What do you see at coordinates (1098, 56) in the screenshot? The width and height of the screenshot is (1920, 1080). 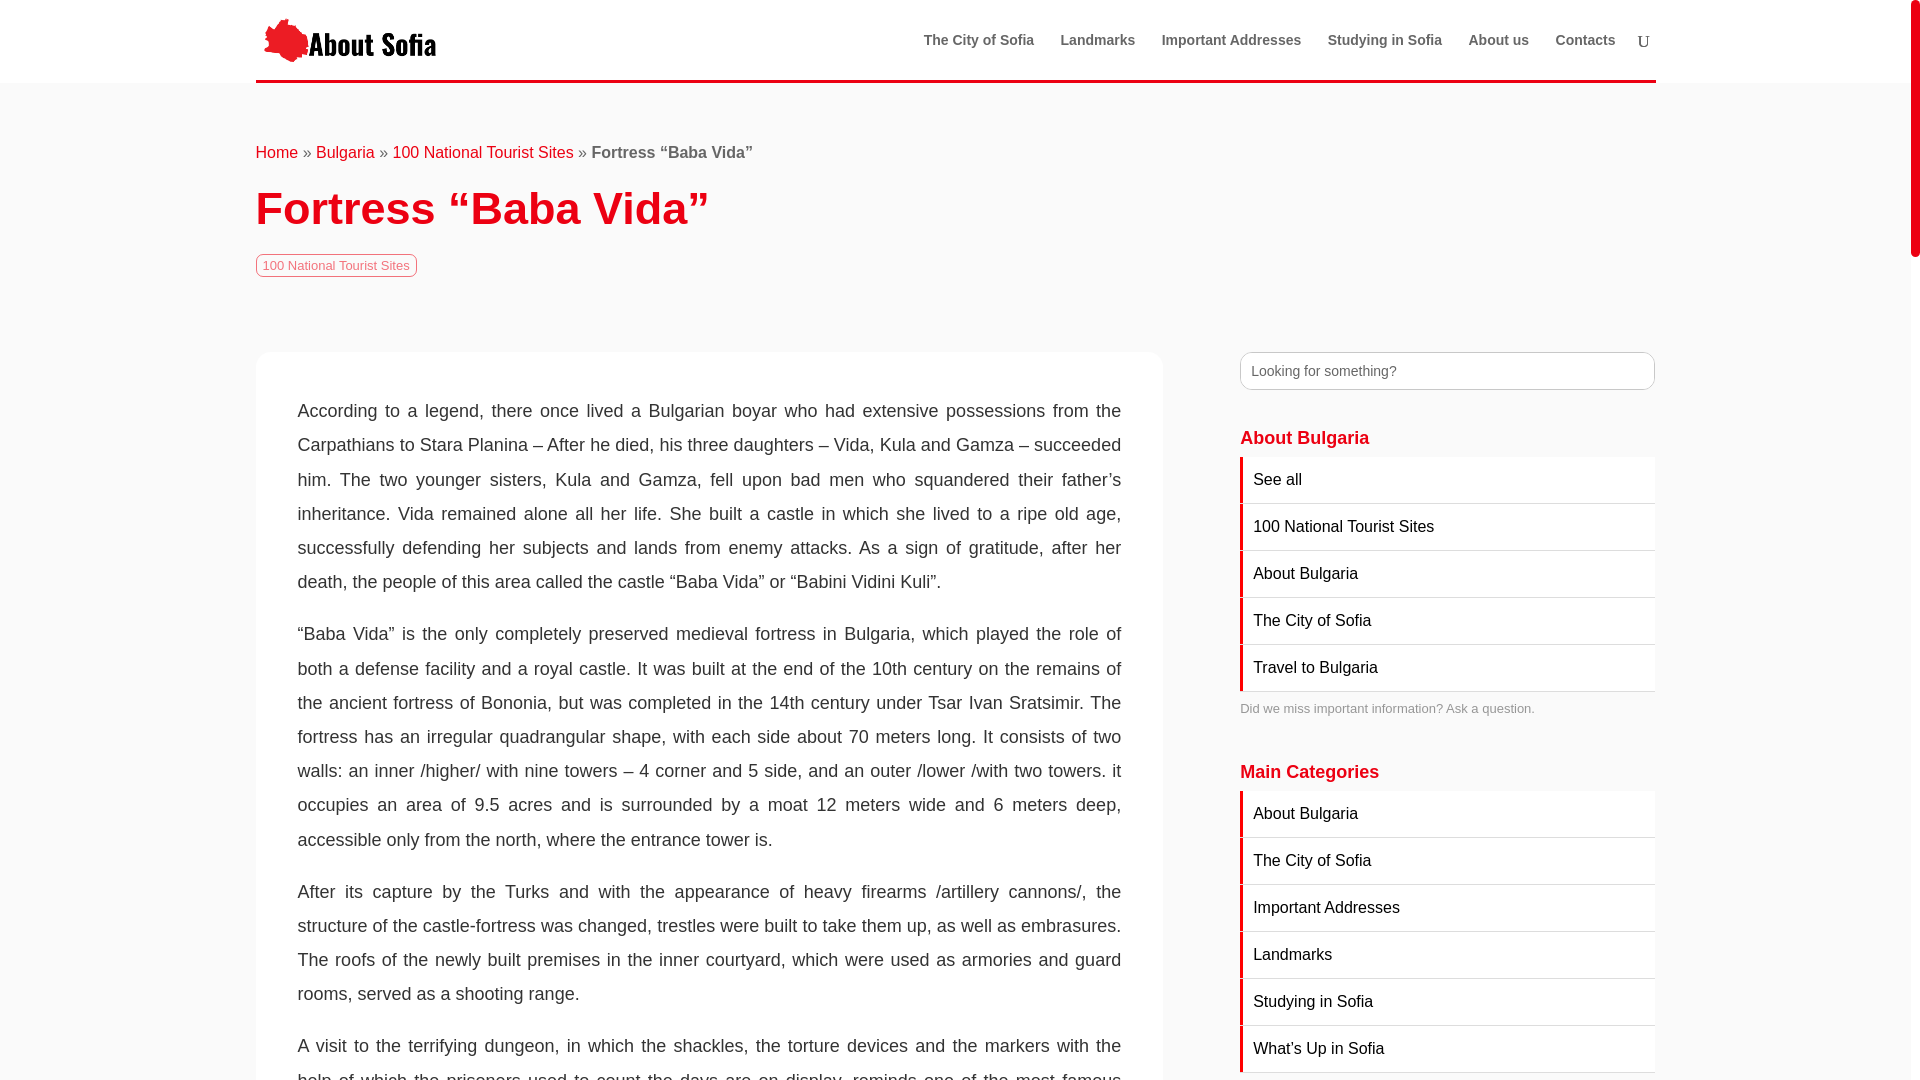 I see `Landmarks` at bounding box center [1098, 56].